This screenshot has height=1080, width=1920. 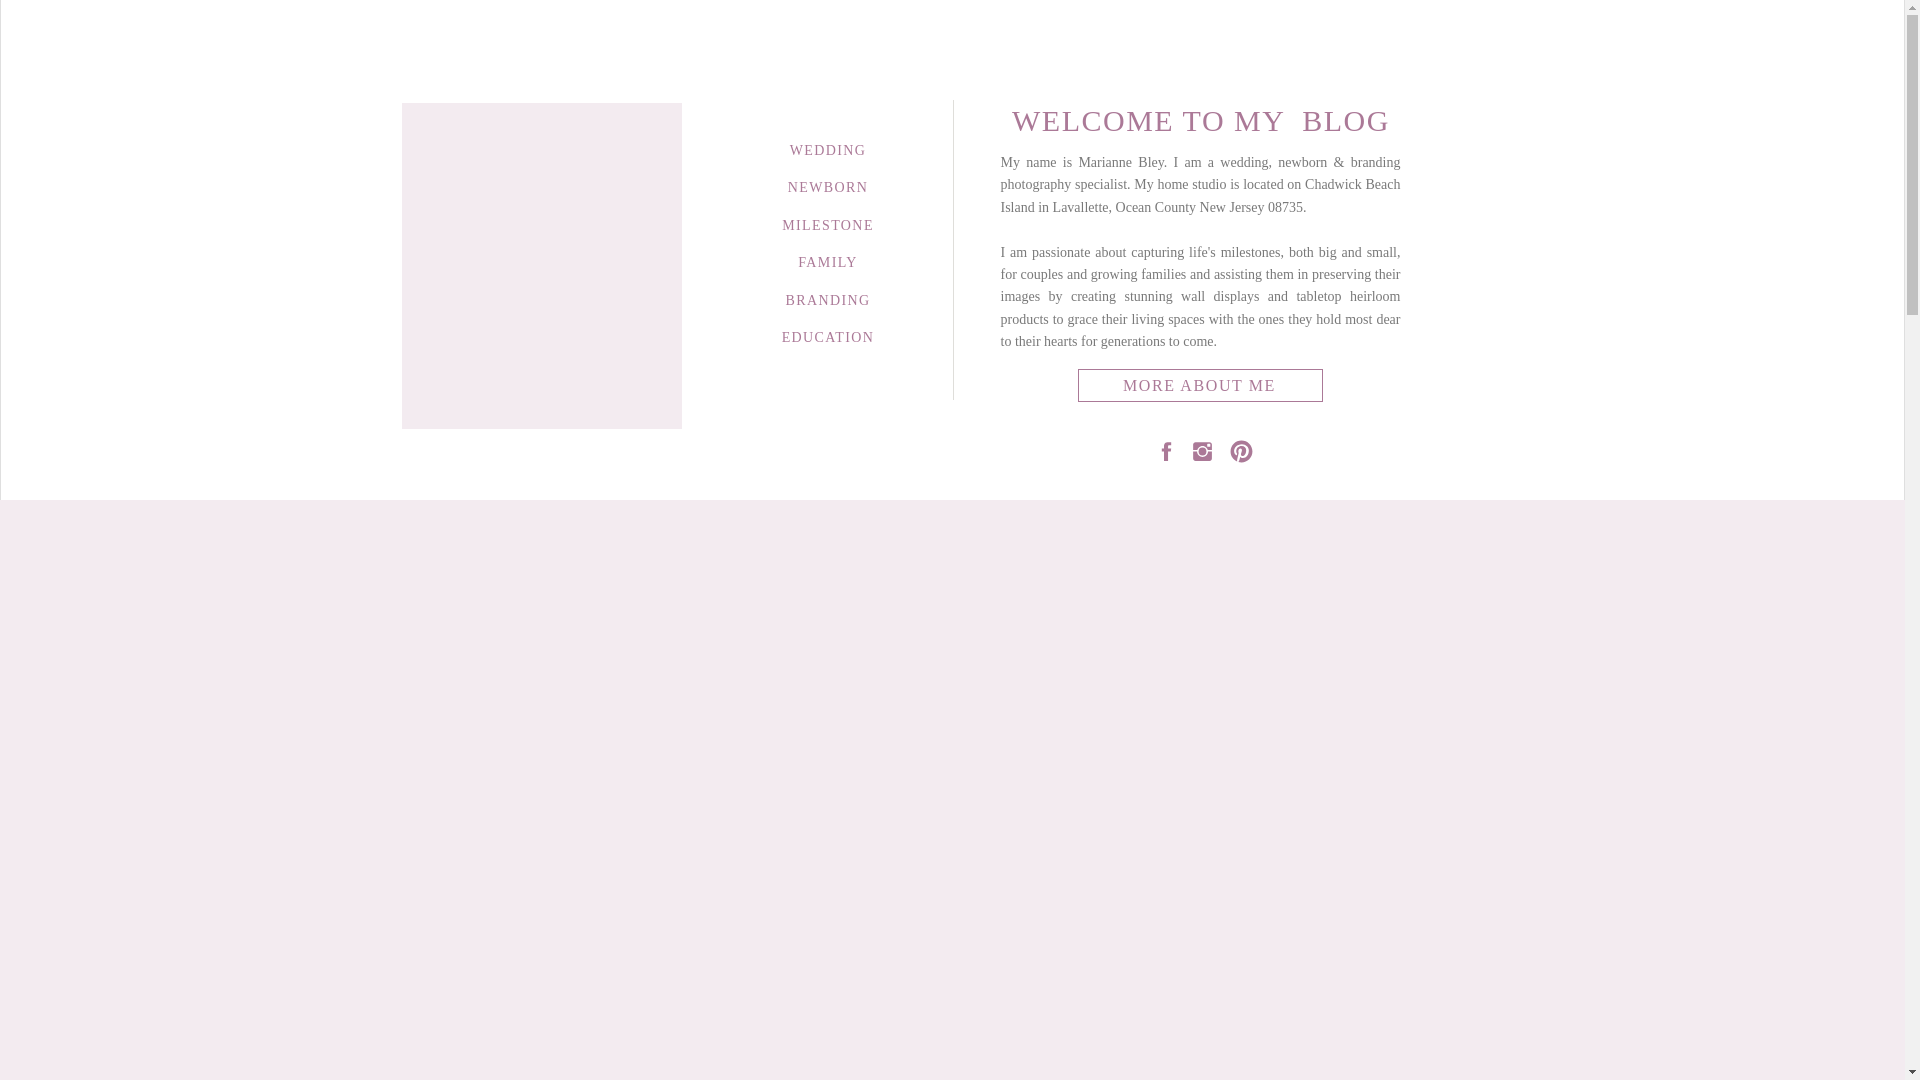 I want to click on REAL ESTATE, so click(x=1477, y=46).